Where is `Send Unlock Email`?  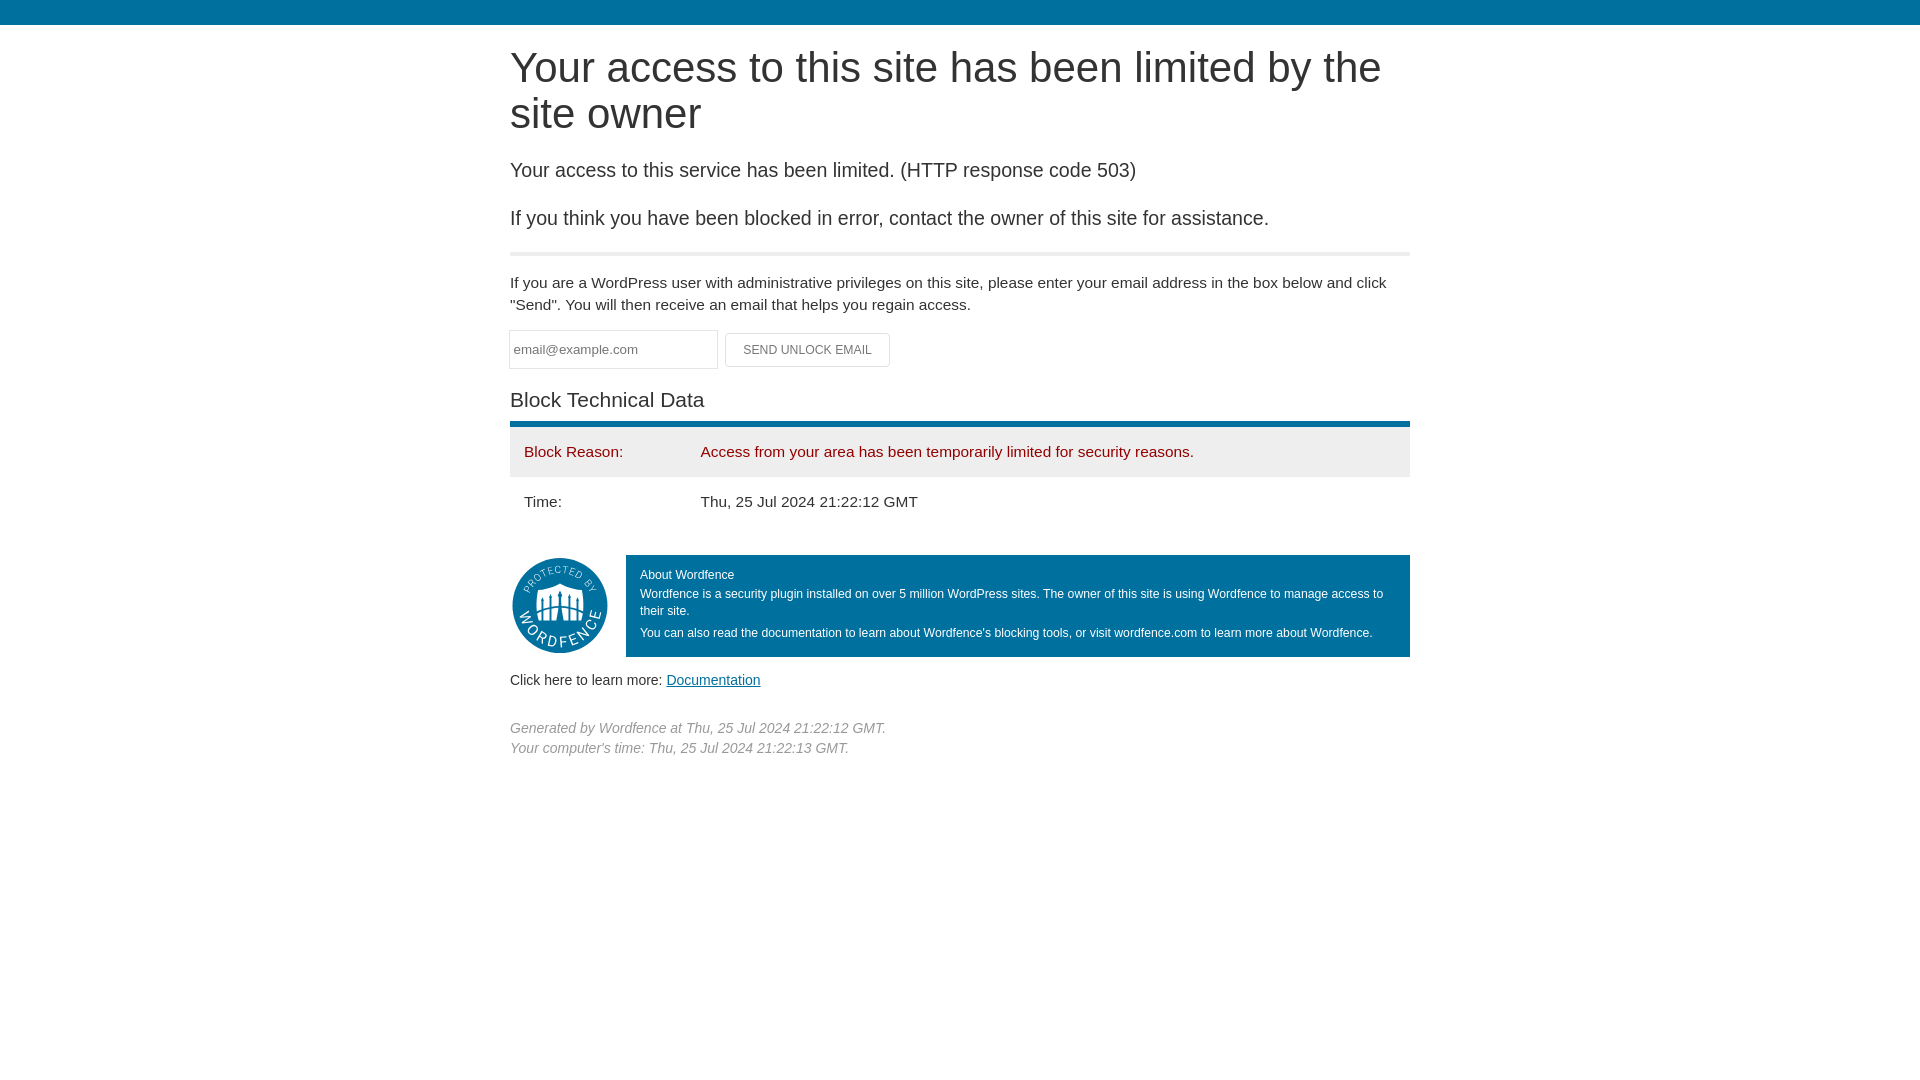 Send Unlock Email is located at coordinates (808, 350).